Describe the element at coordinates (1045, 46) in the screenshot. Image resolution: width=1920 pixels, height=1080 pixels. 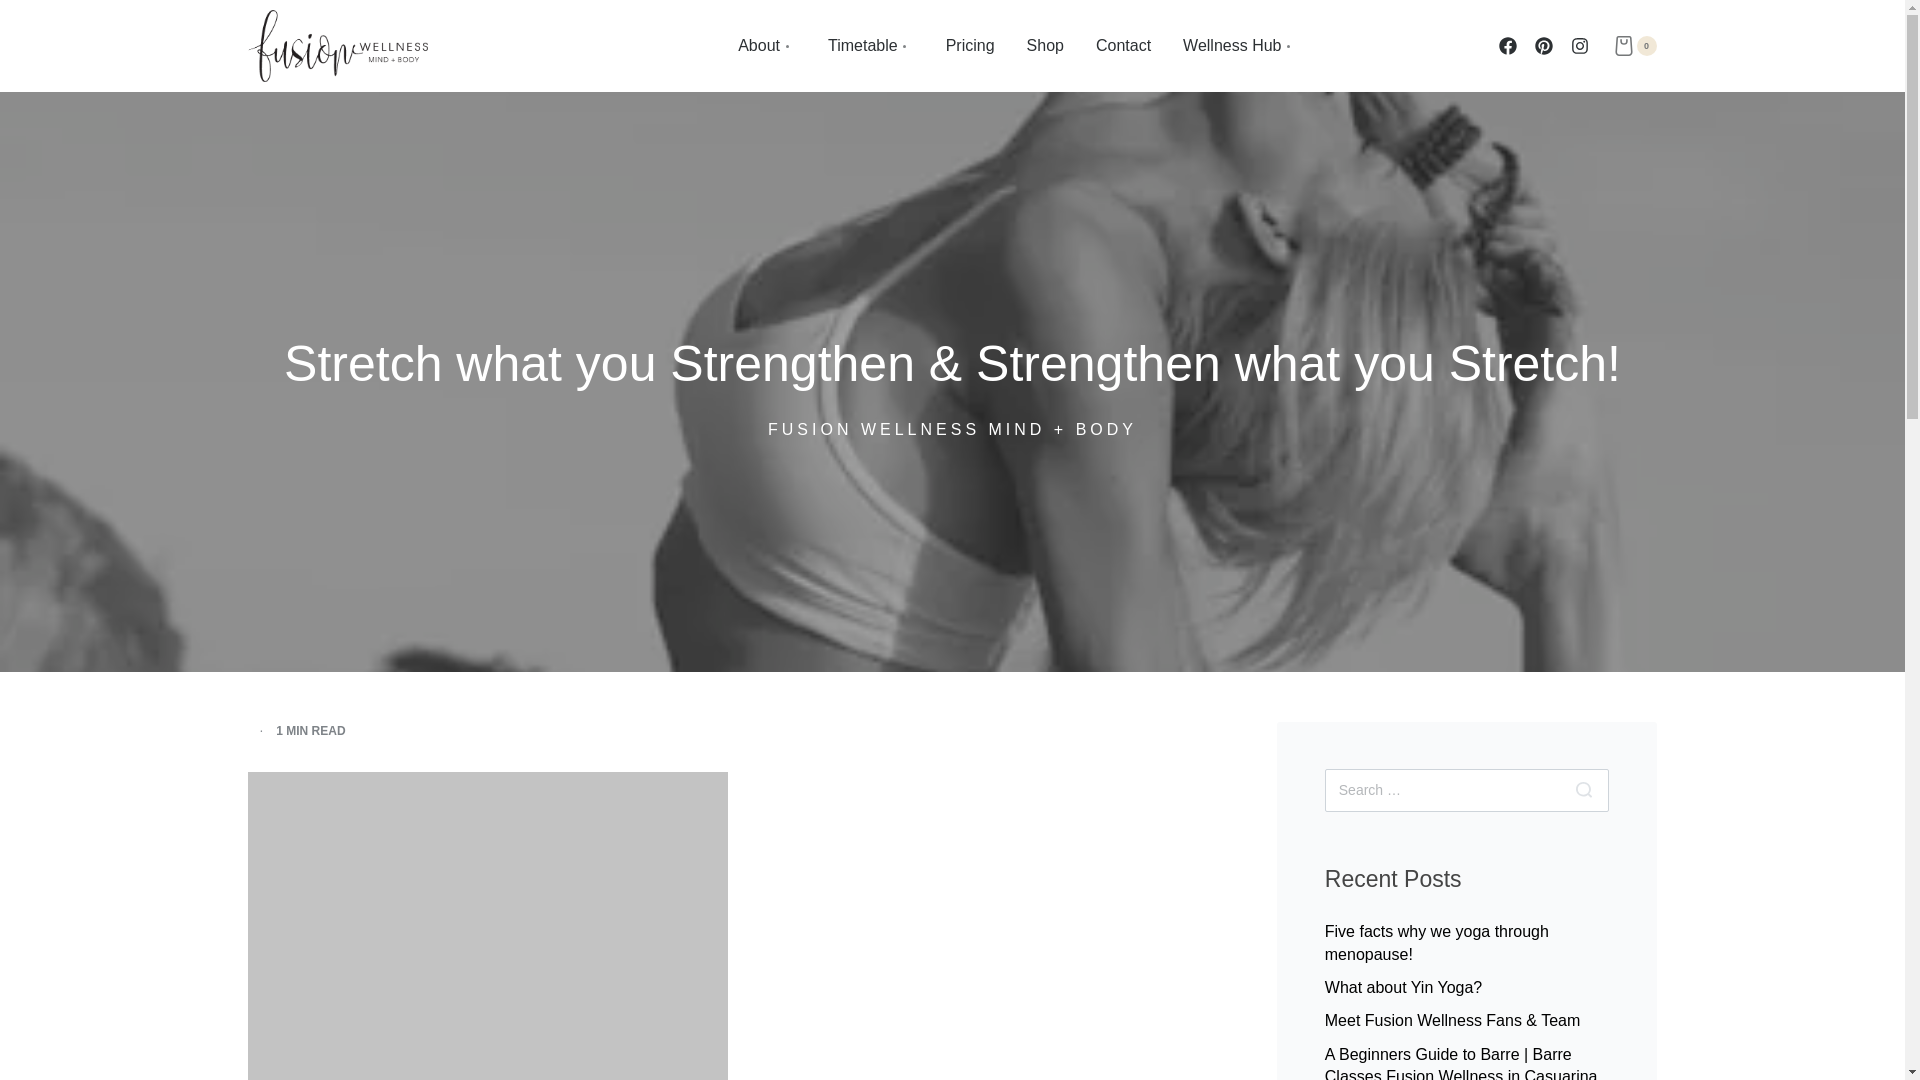
I see `Shop` at that location.